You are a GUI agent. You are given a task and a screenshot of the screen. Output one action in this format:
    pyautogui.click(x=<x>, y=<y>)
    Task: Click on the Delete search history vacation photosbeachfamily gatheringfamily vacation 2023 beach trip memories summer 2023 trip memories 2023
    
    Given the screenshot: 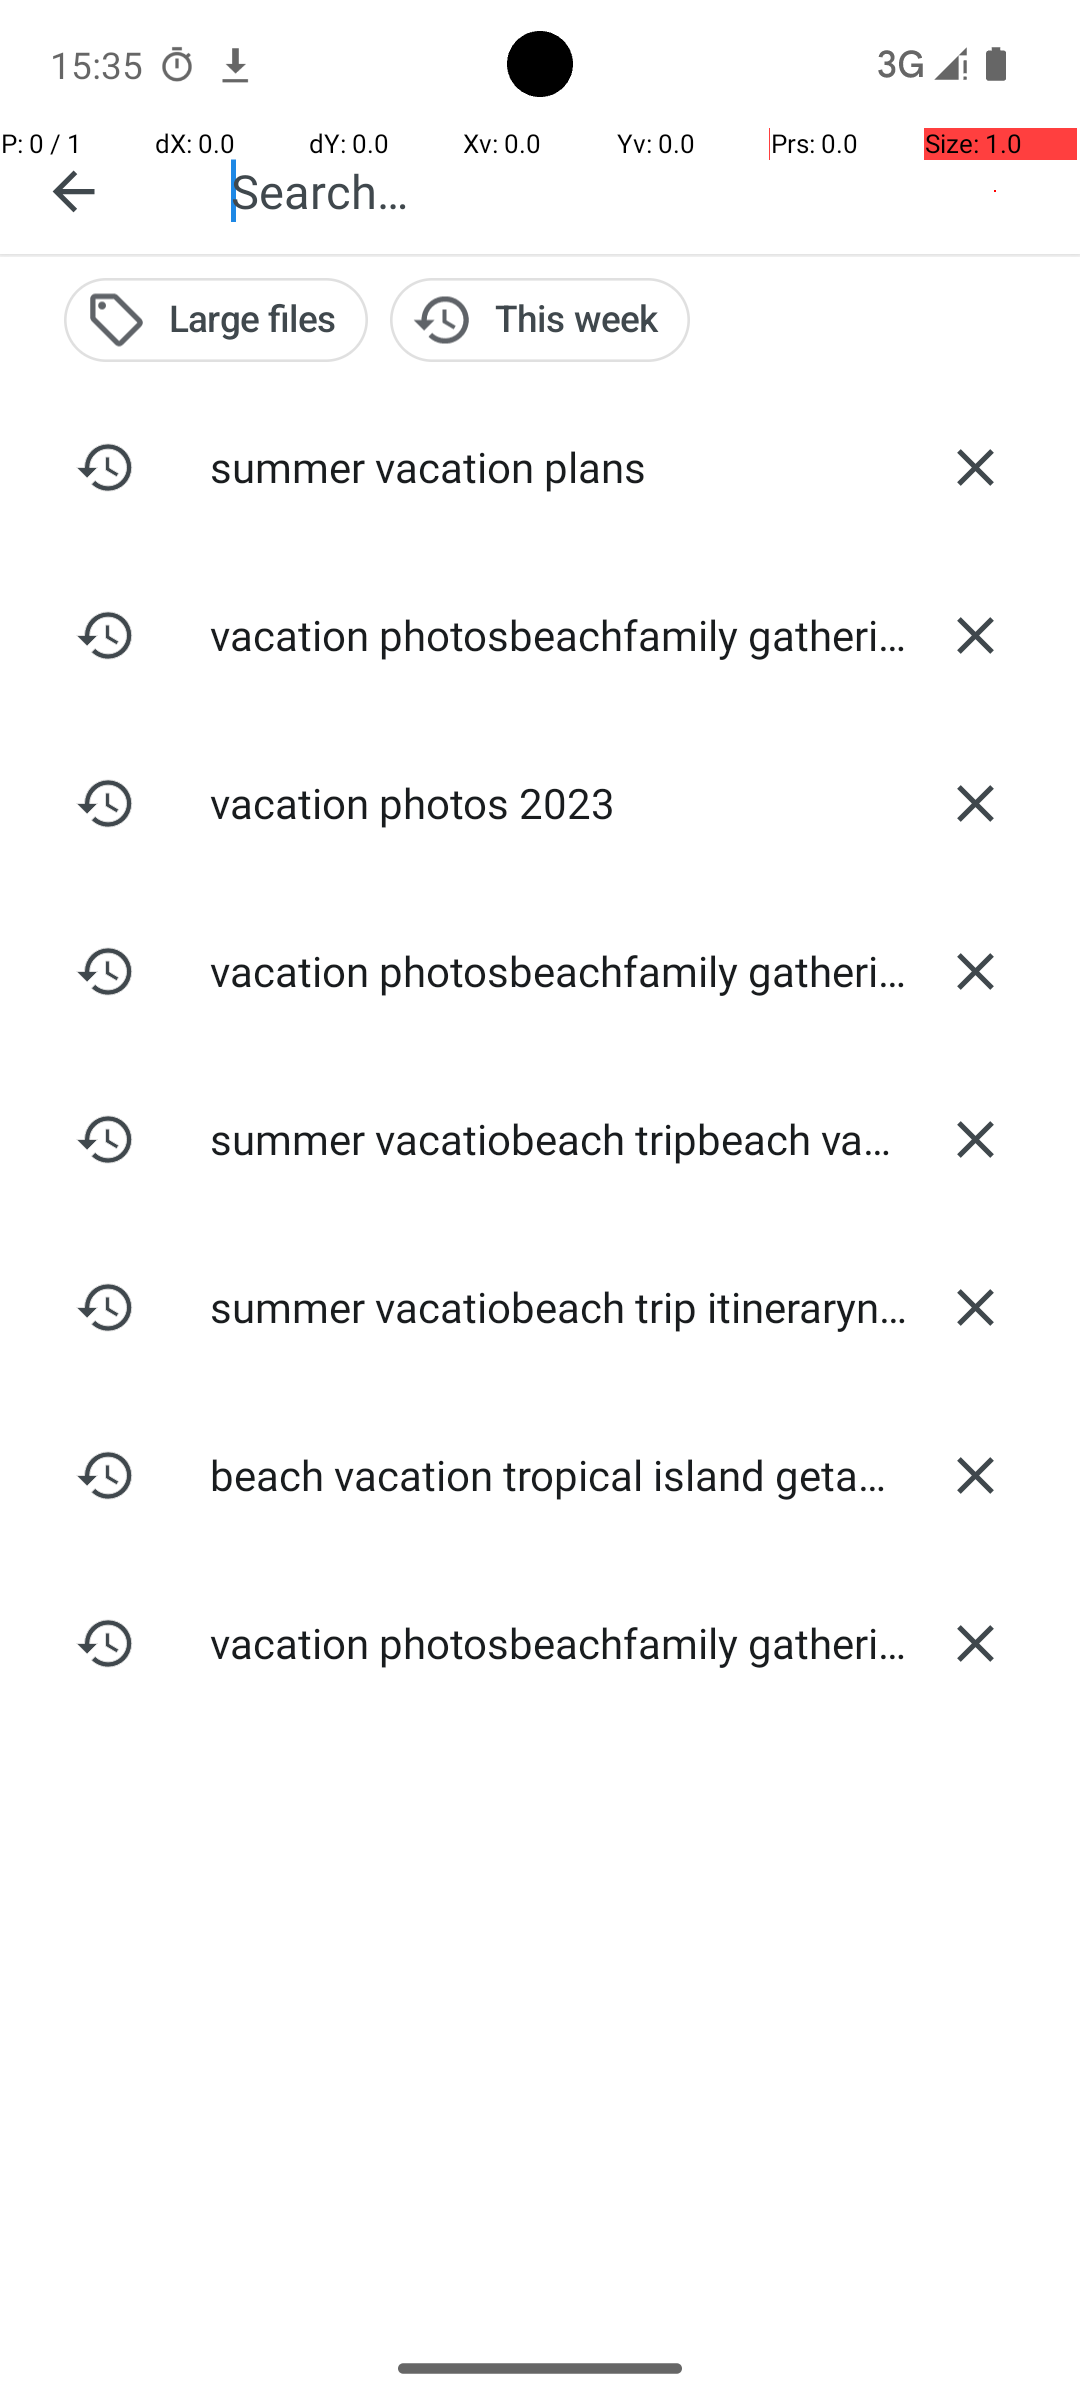 What is the action you would take?
    pyautogui.click(x=975, y=971)
    